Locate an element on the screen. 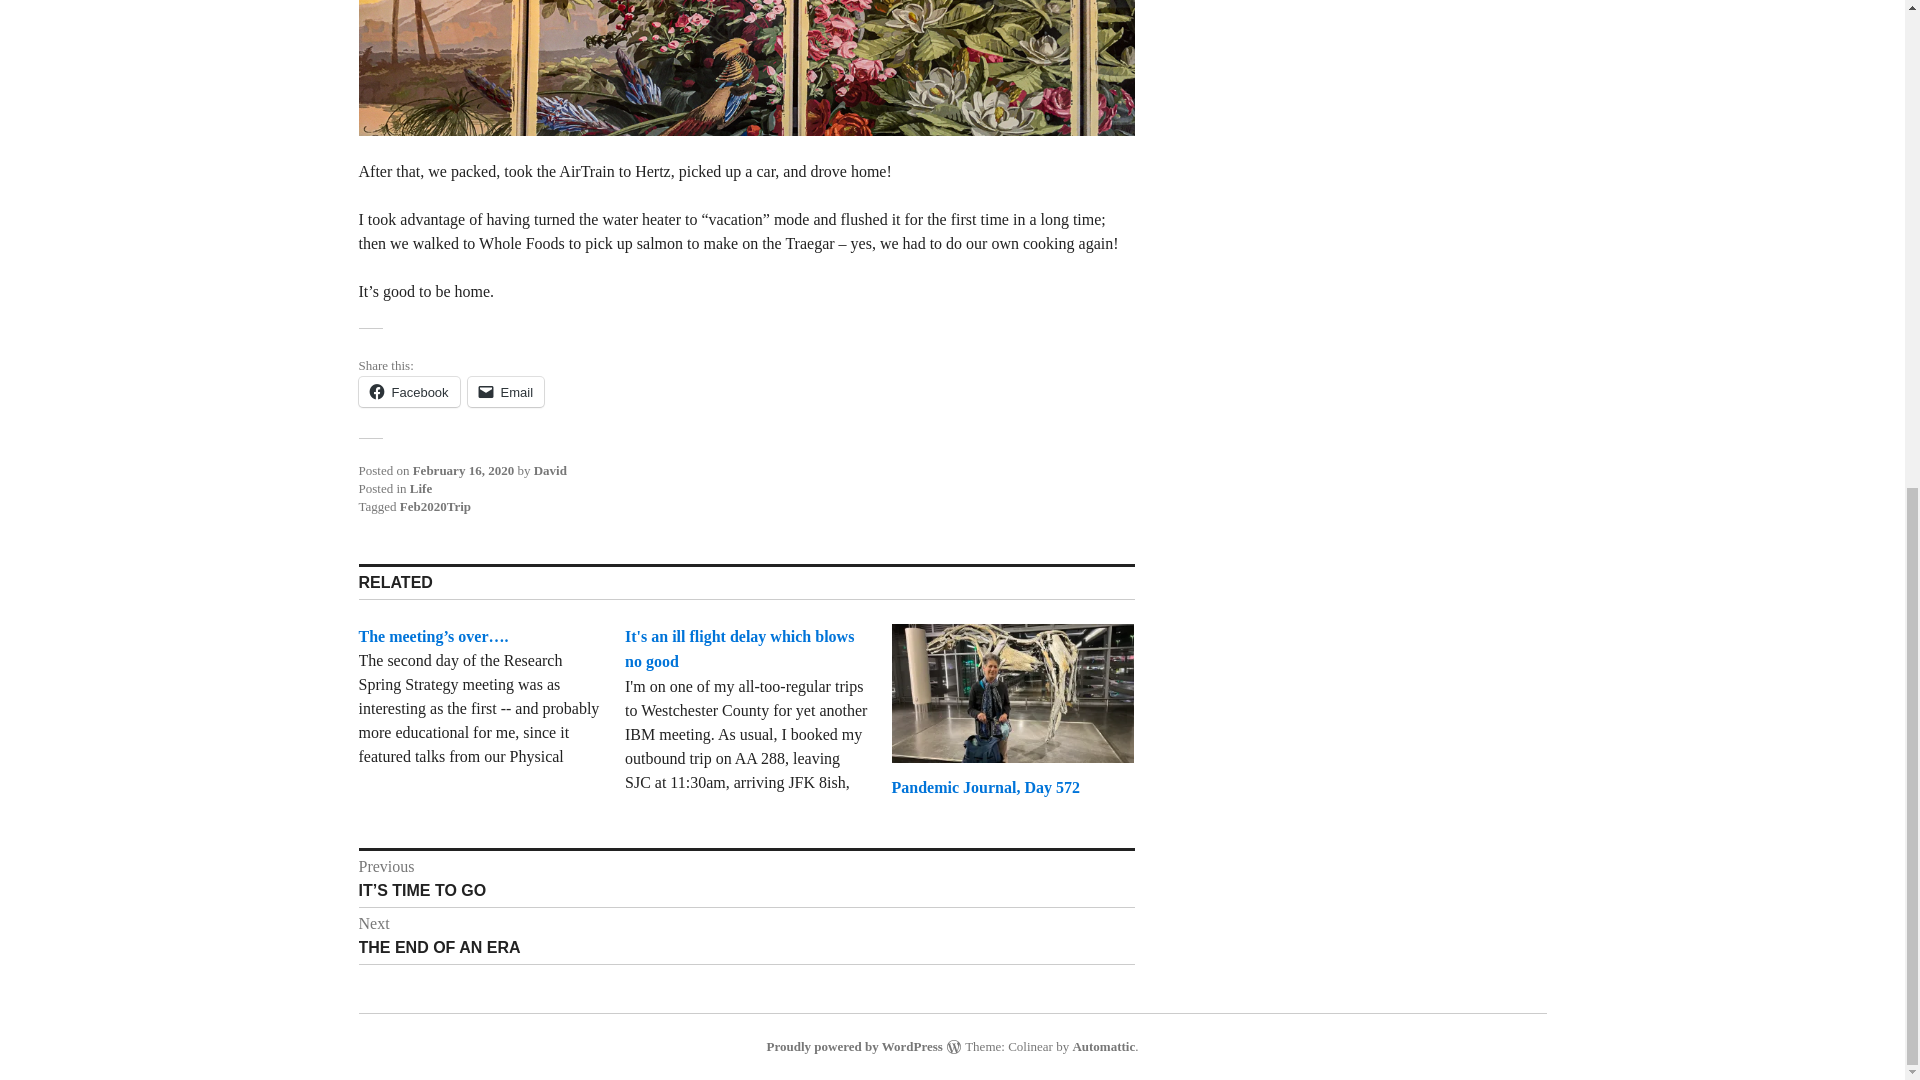 Image resolution: width=1920 pixels, height=1080 pixels. Pandemic Journal, Day 572 is located at coordinates (463, 470).